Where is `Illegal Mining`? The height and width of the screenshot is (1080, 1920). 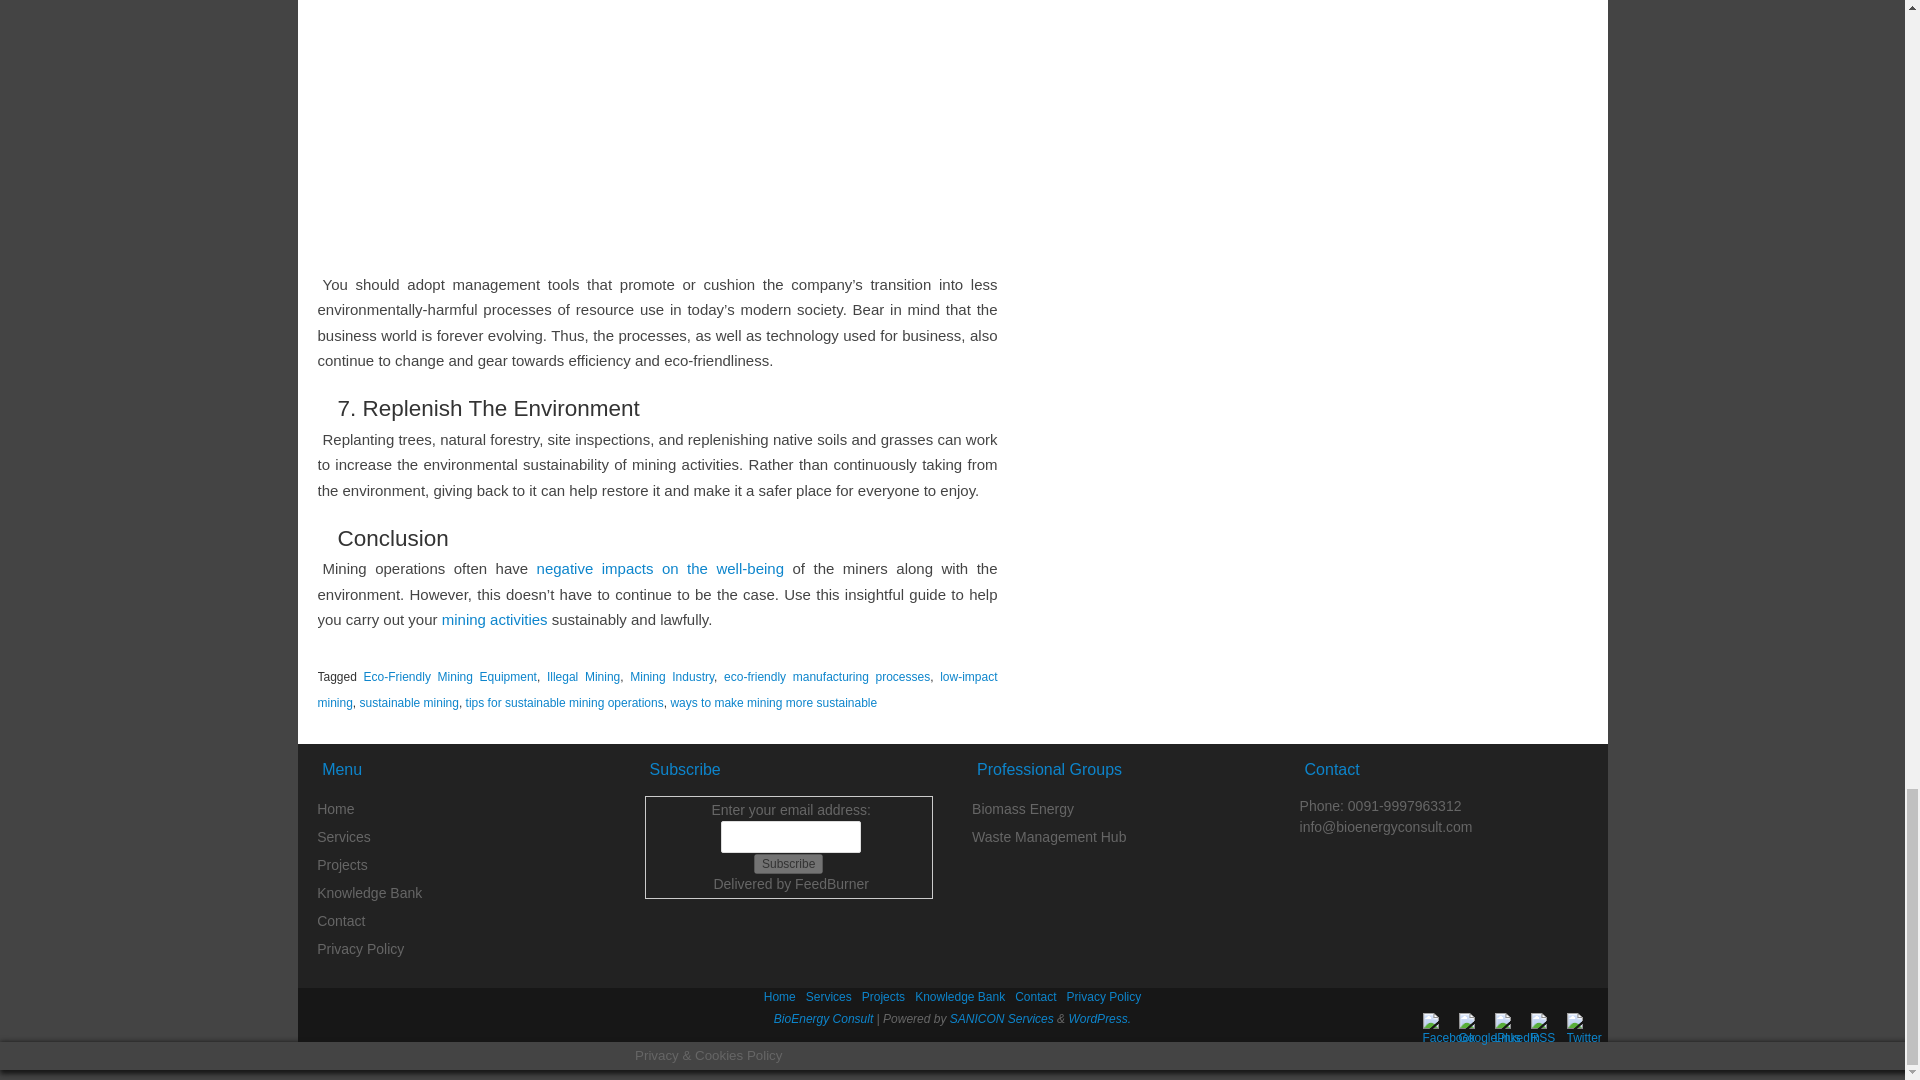 Illegal Mining is located at coordinates (584, 676).